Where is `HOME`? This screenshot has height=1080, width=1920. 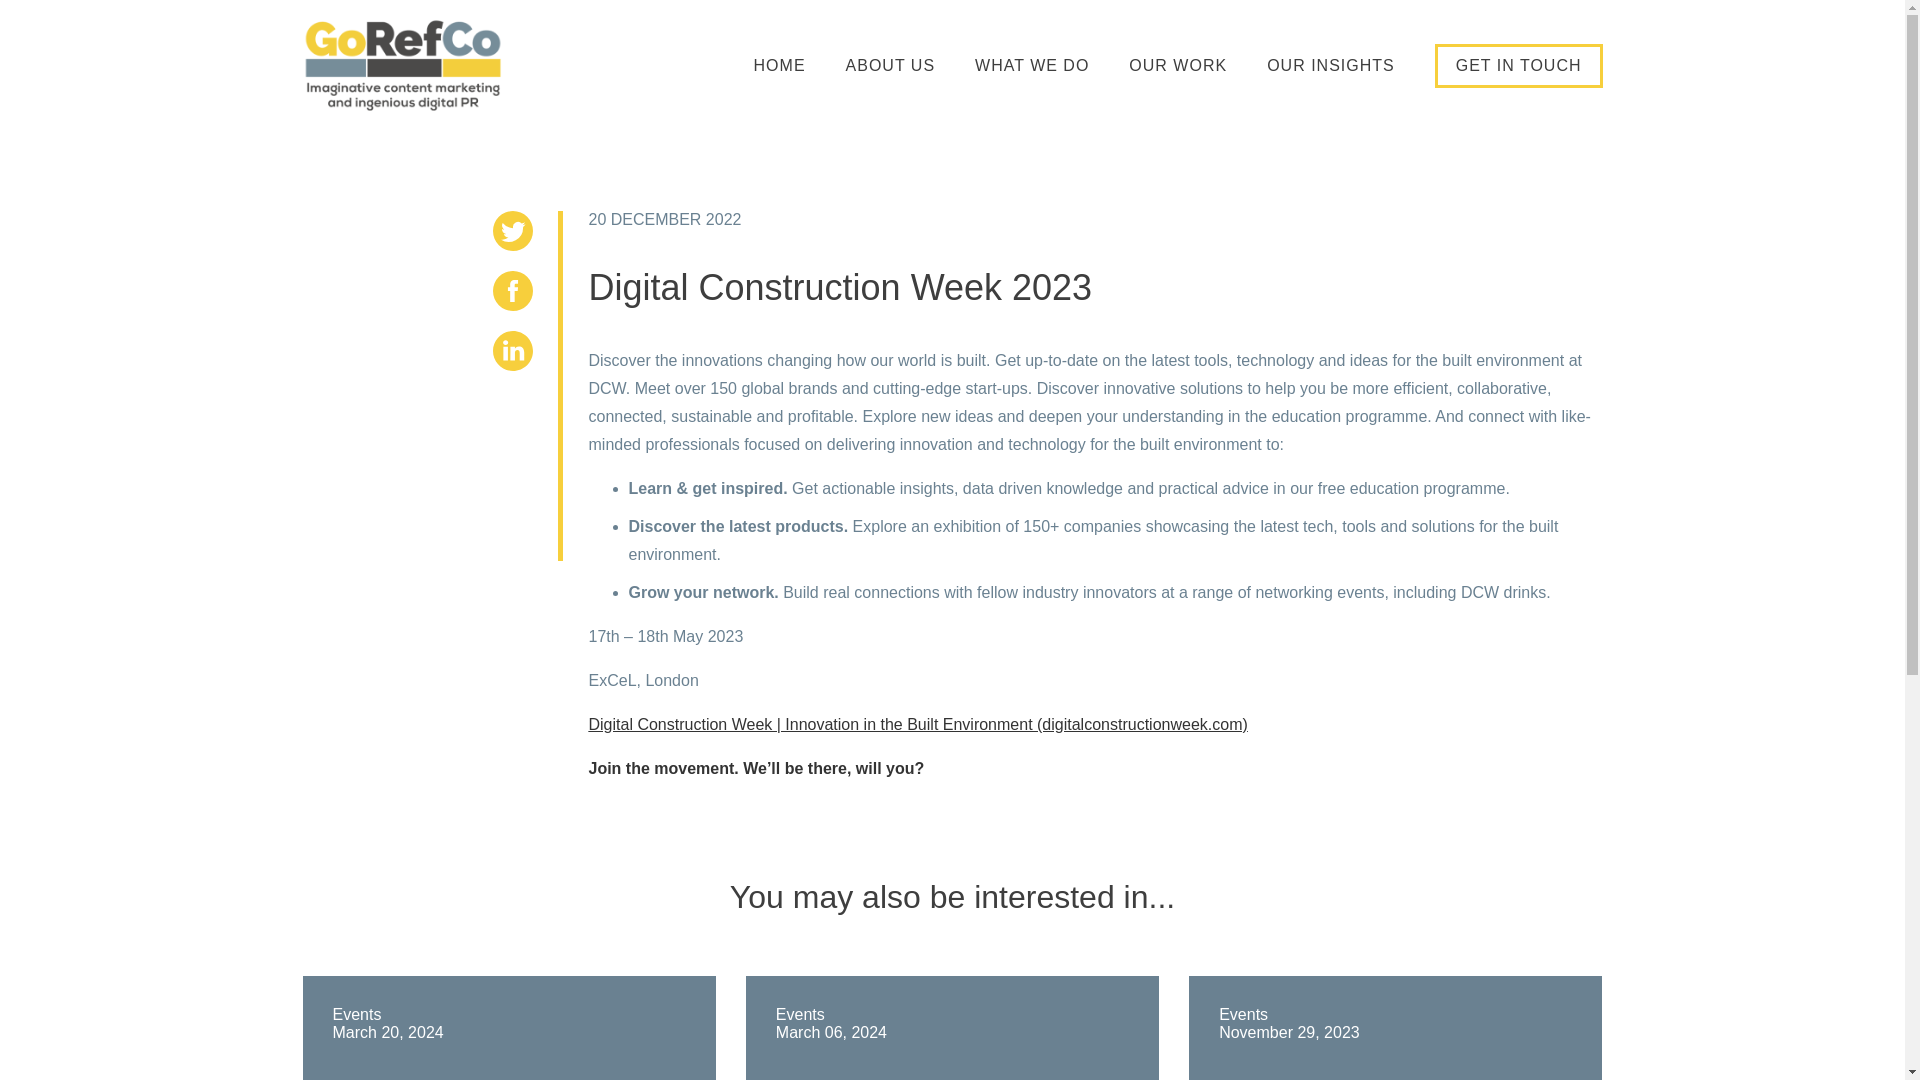 HOME is located at coordinates (780, 66).